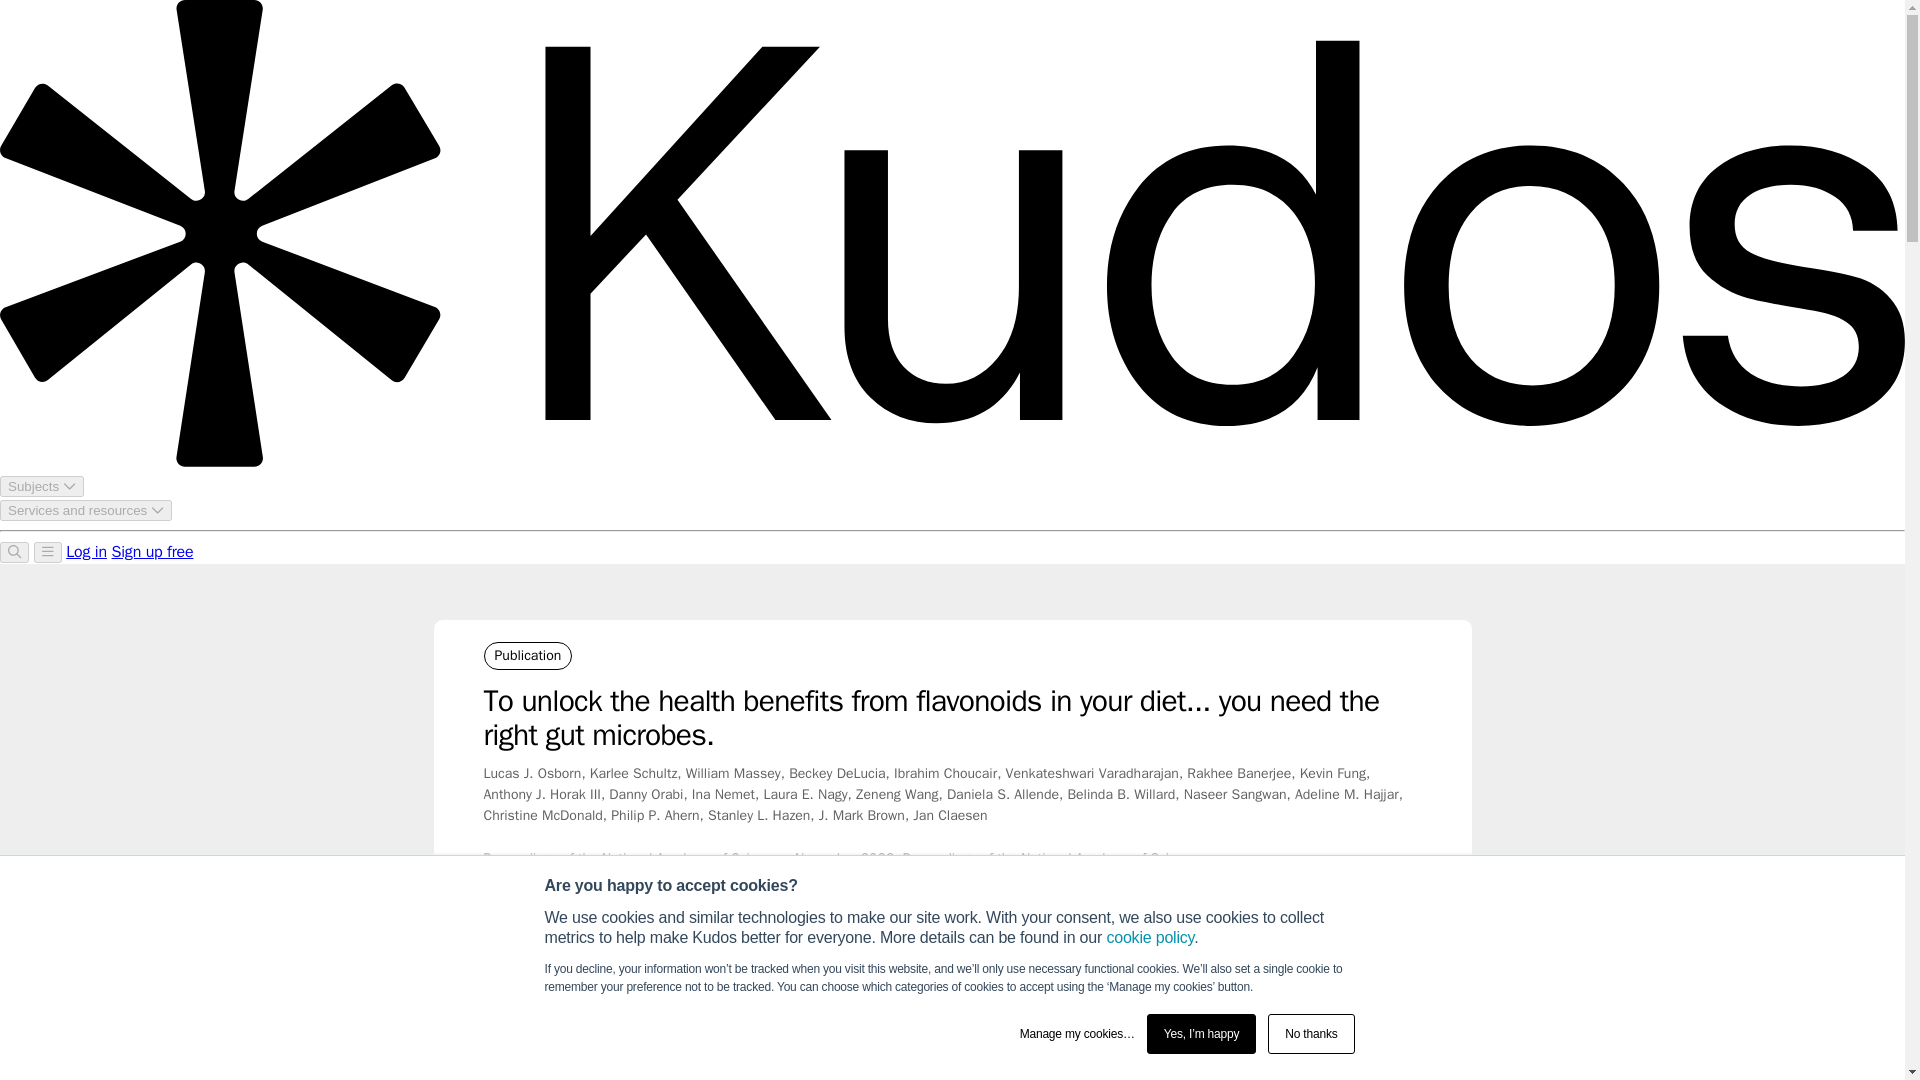  I want to click on Read Article, so click(1316, 1058).